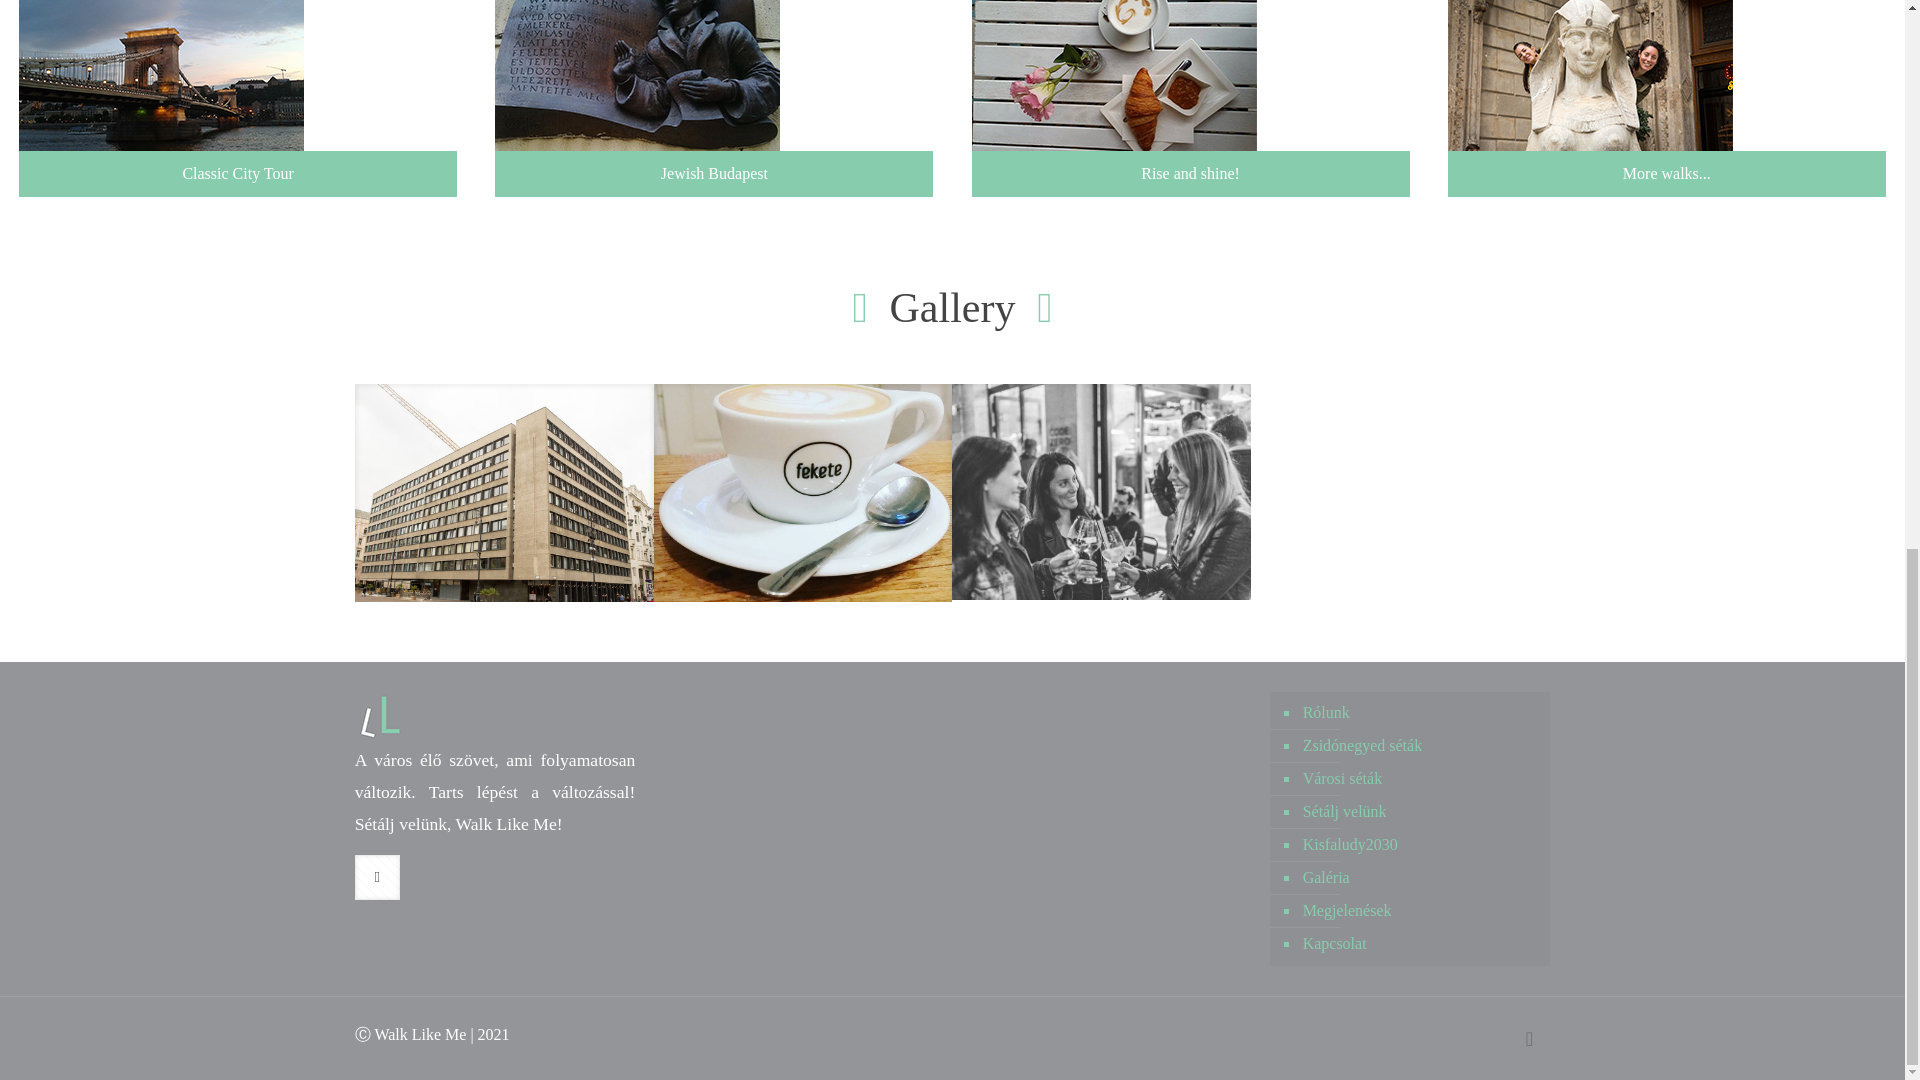  What do you see at coordinates (714, 98) in the screenshot?
I see `Jewish Budapest` at bounding box center [714, 98].